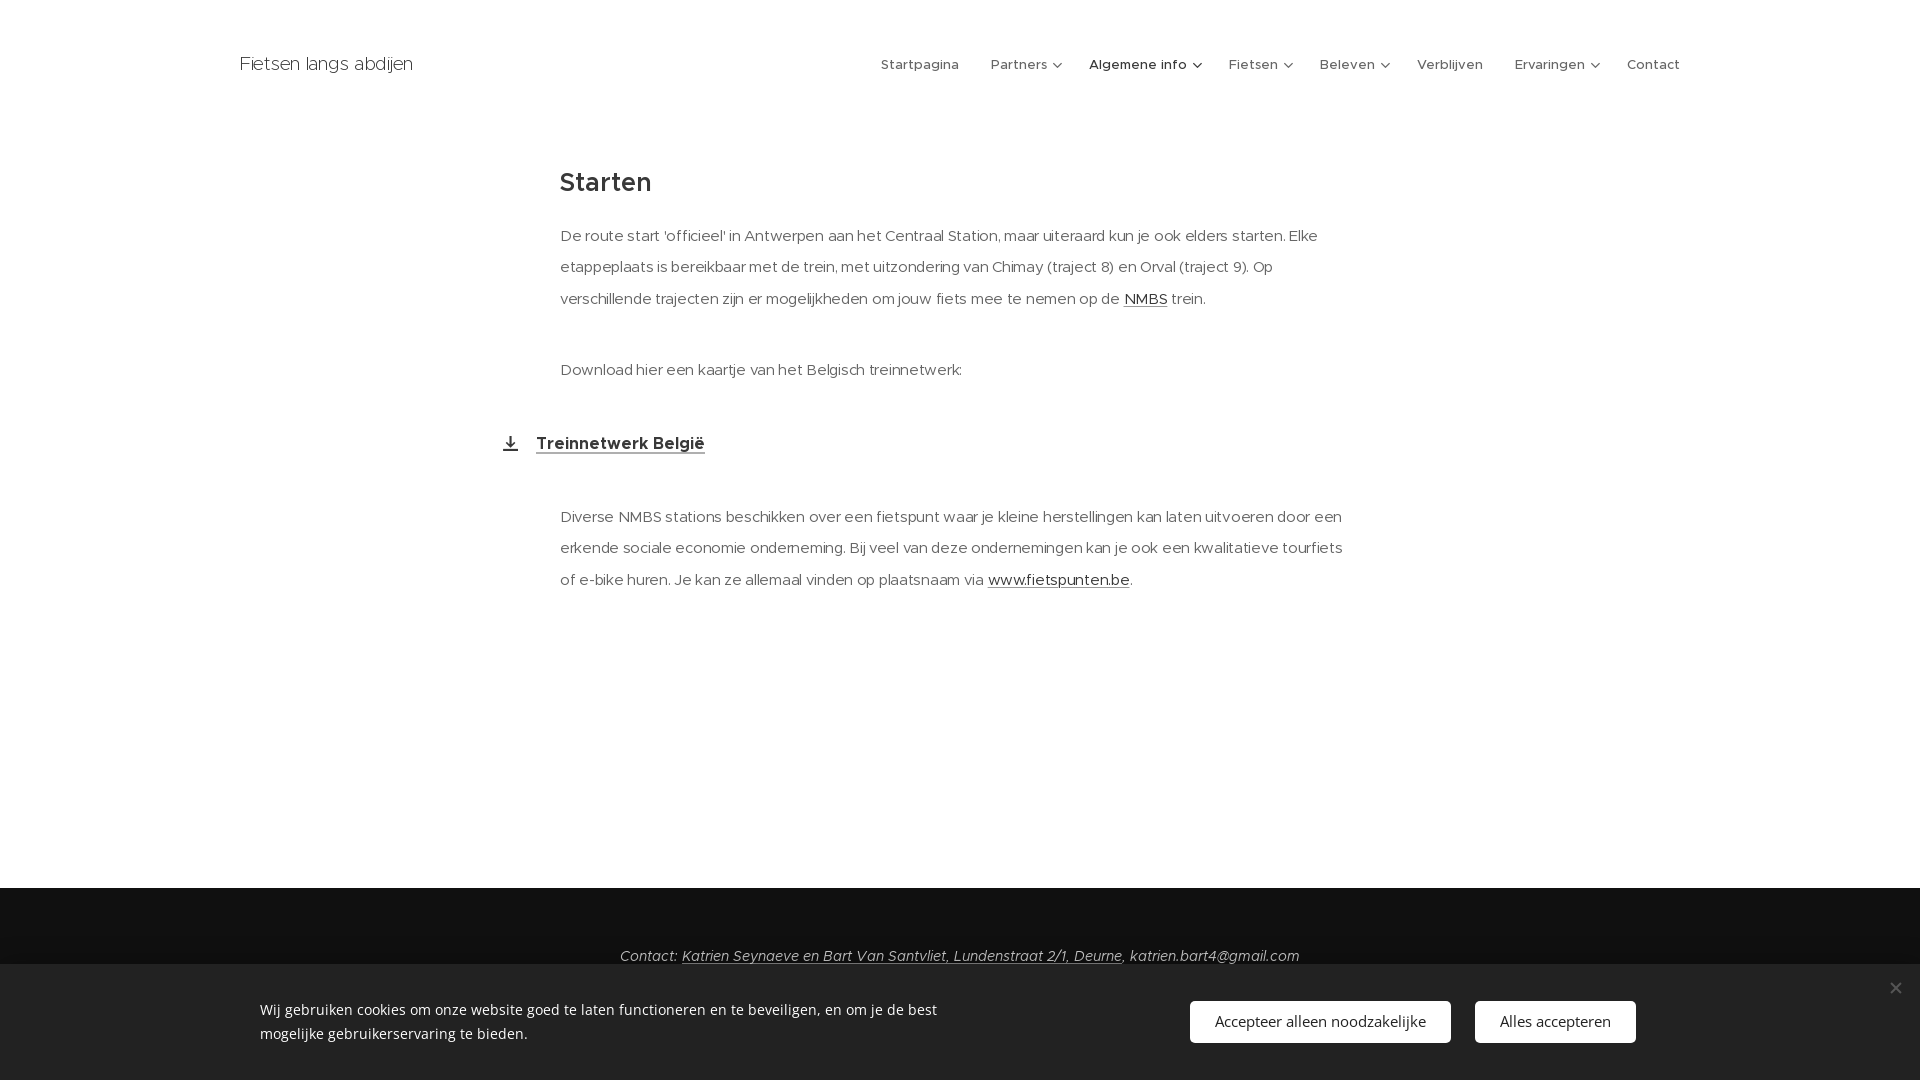  I want to click on Ervaringen, so click(1555, 65).